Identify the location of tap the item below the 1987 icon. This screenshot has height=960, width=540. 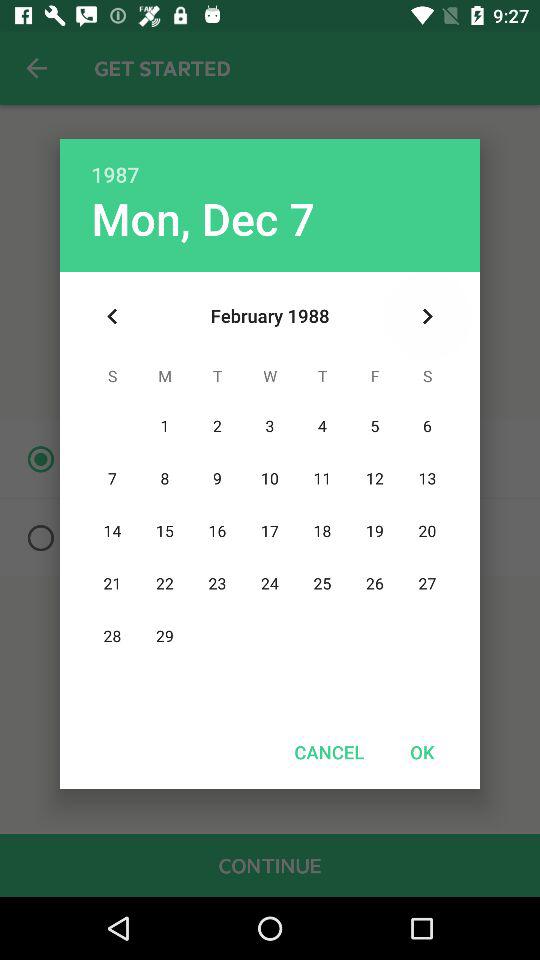
(428, 316).